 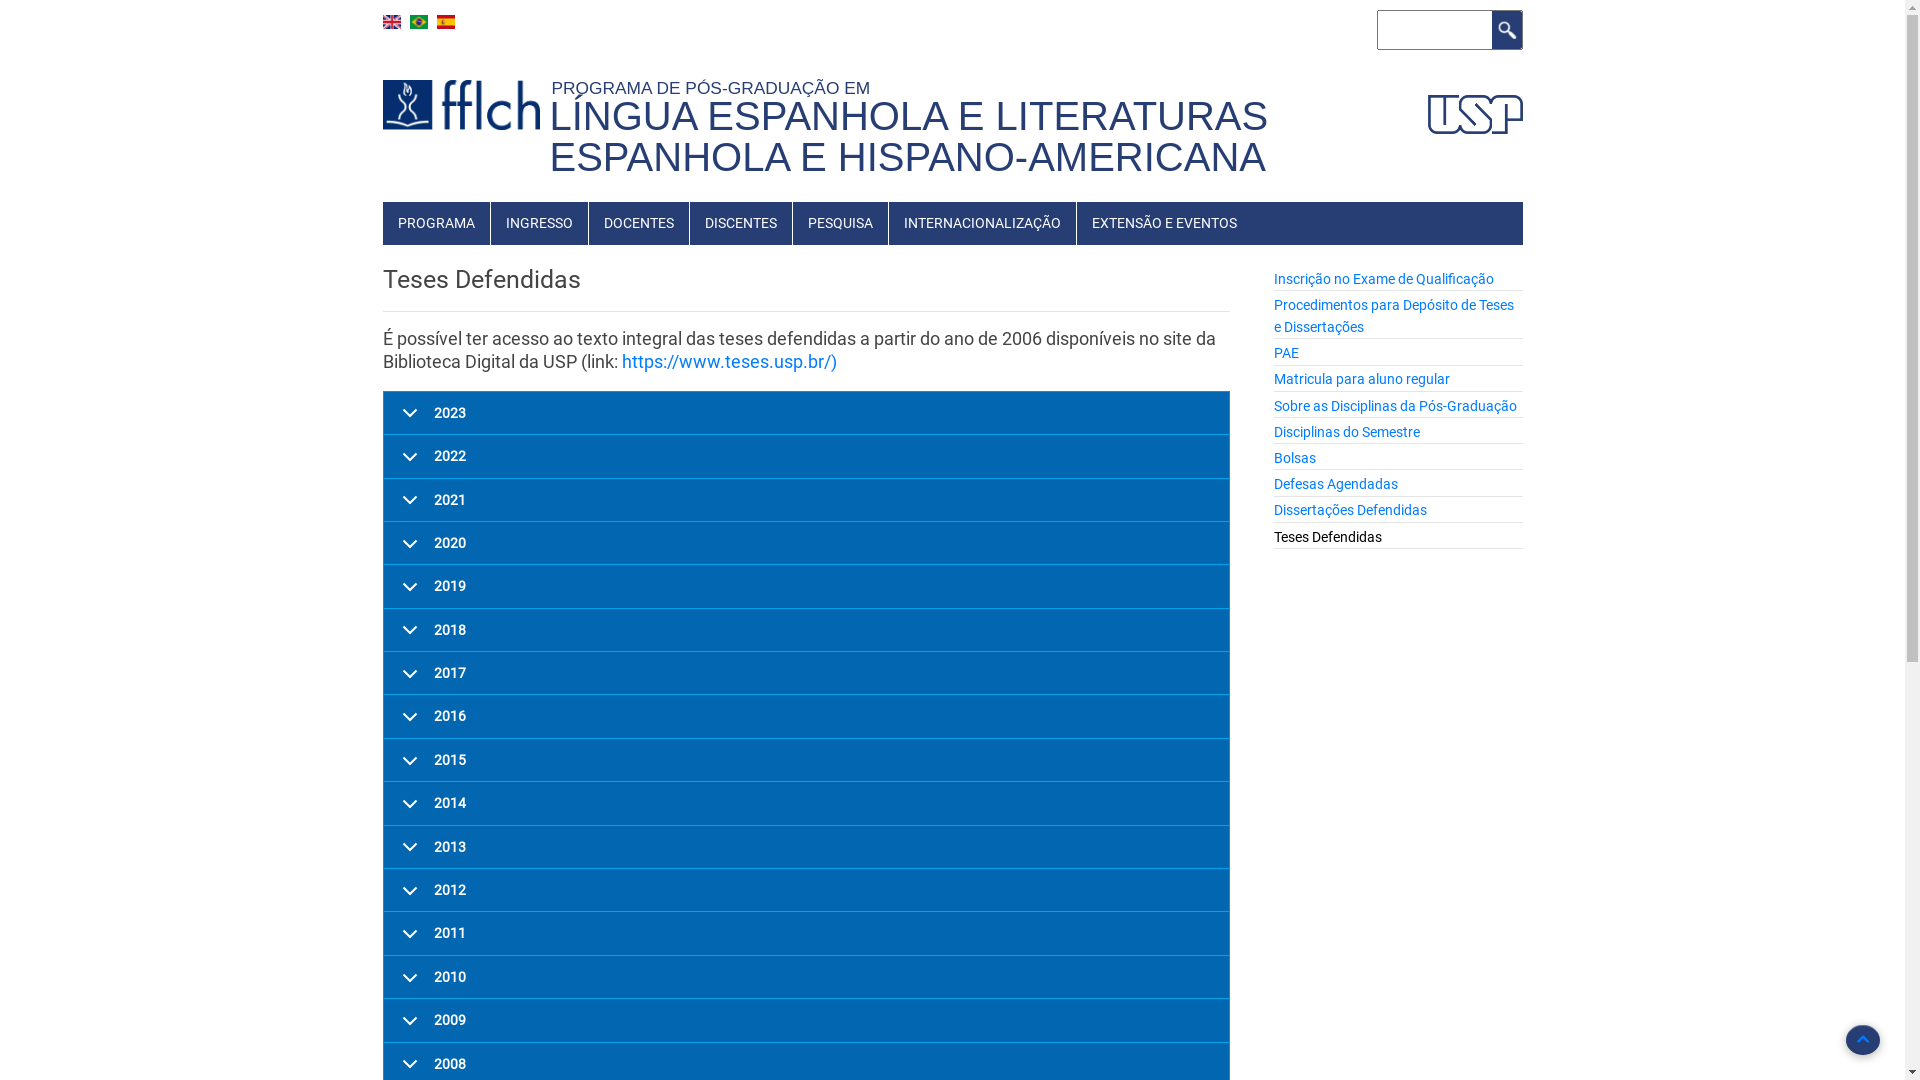 What do you see at coordinates (1295, 458) in the screenshot?
I see `Bolsas` at bounding box center [1295, 458].